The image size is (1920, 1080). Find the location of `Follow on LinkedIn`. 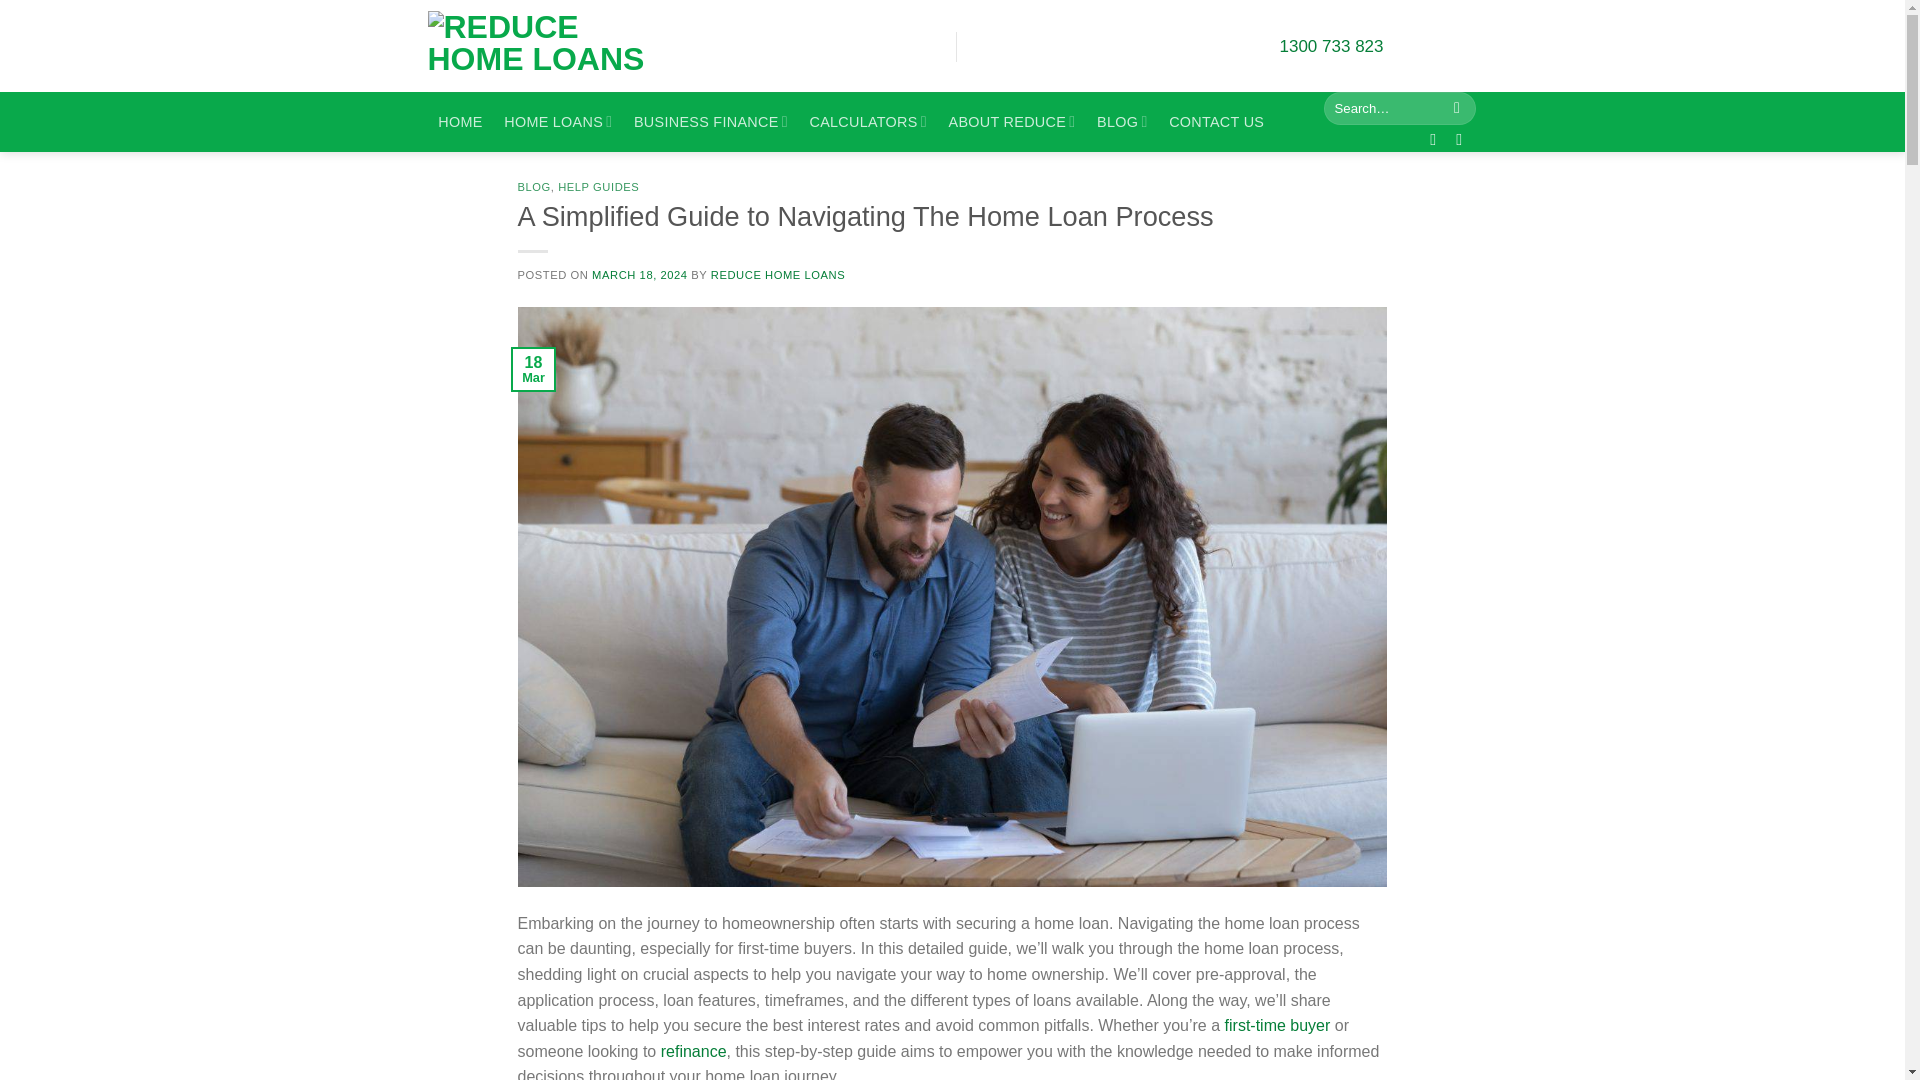

Follow on LinkedIn is located at coordinates (1464, 138).